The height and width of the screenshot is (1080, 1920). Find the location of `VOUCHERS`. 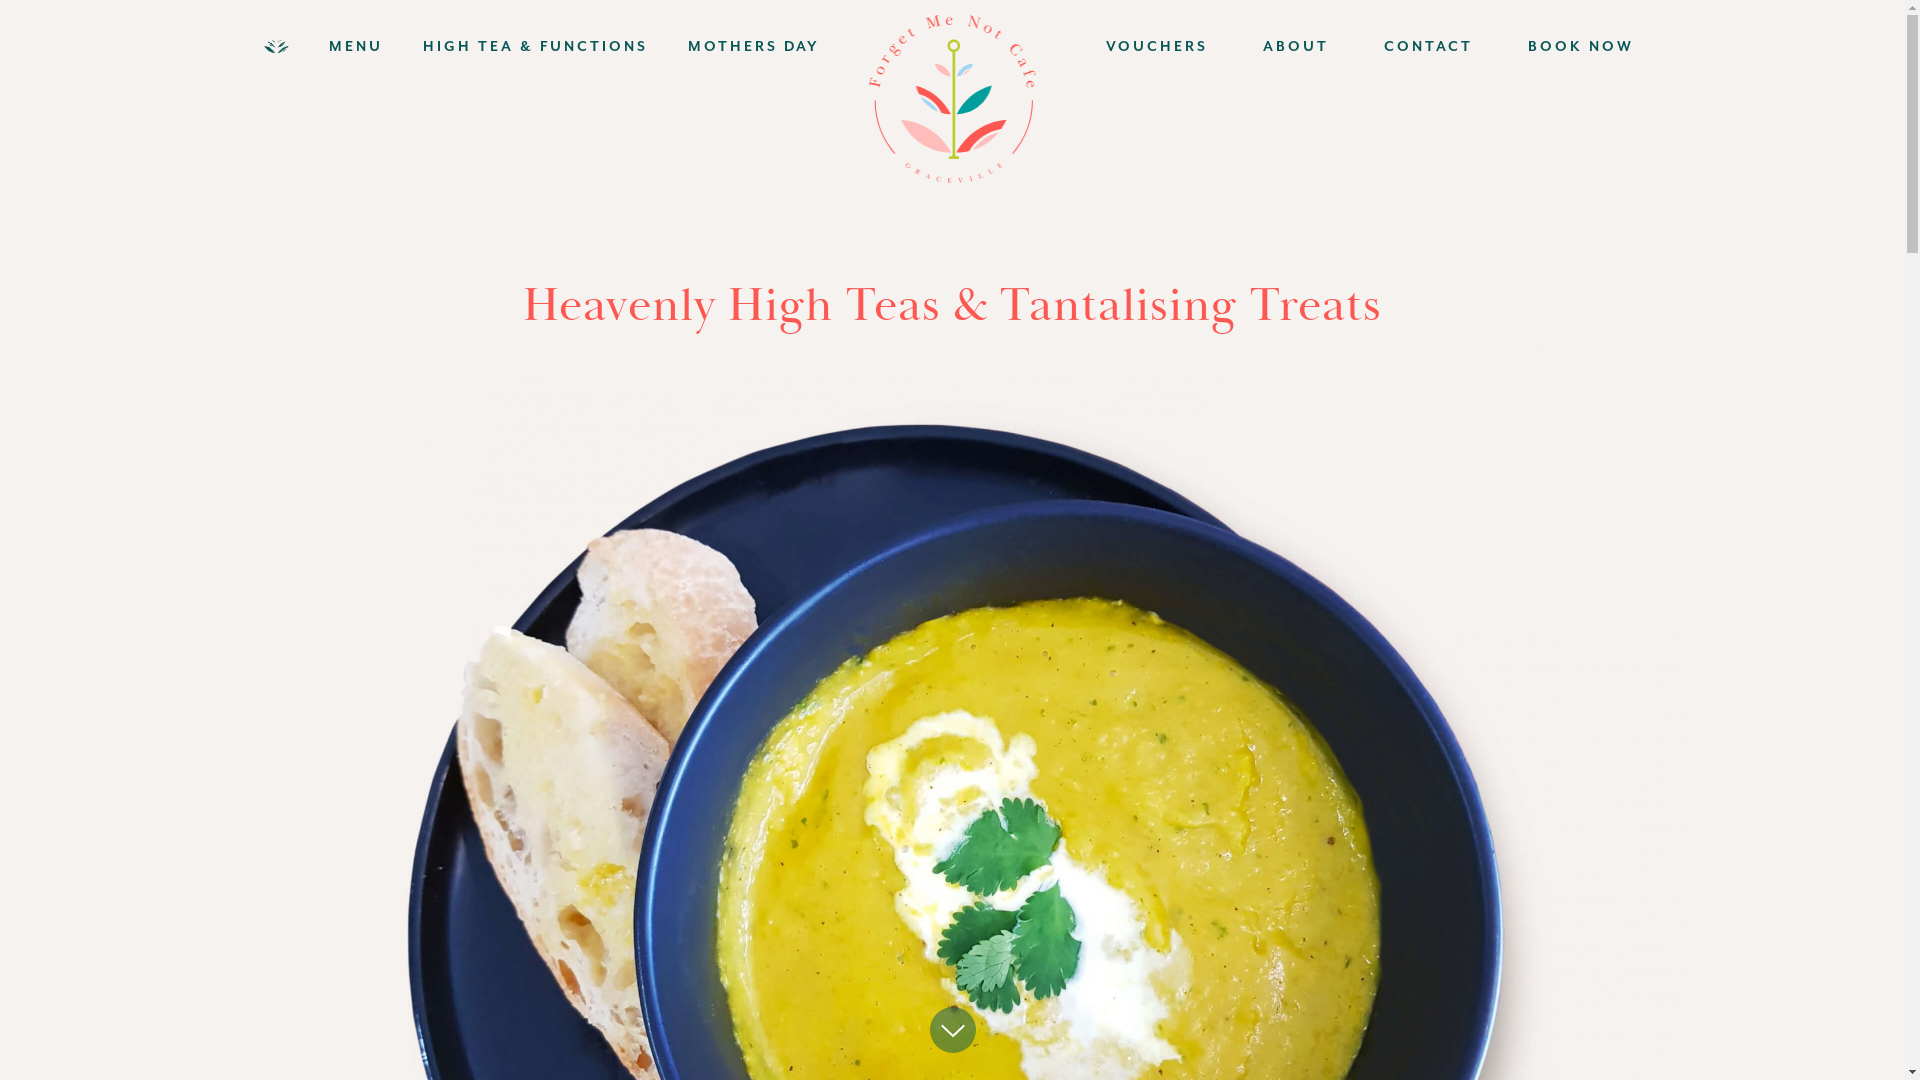

VOUCHERS is located at coordinates (1130, 47).